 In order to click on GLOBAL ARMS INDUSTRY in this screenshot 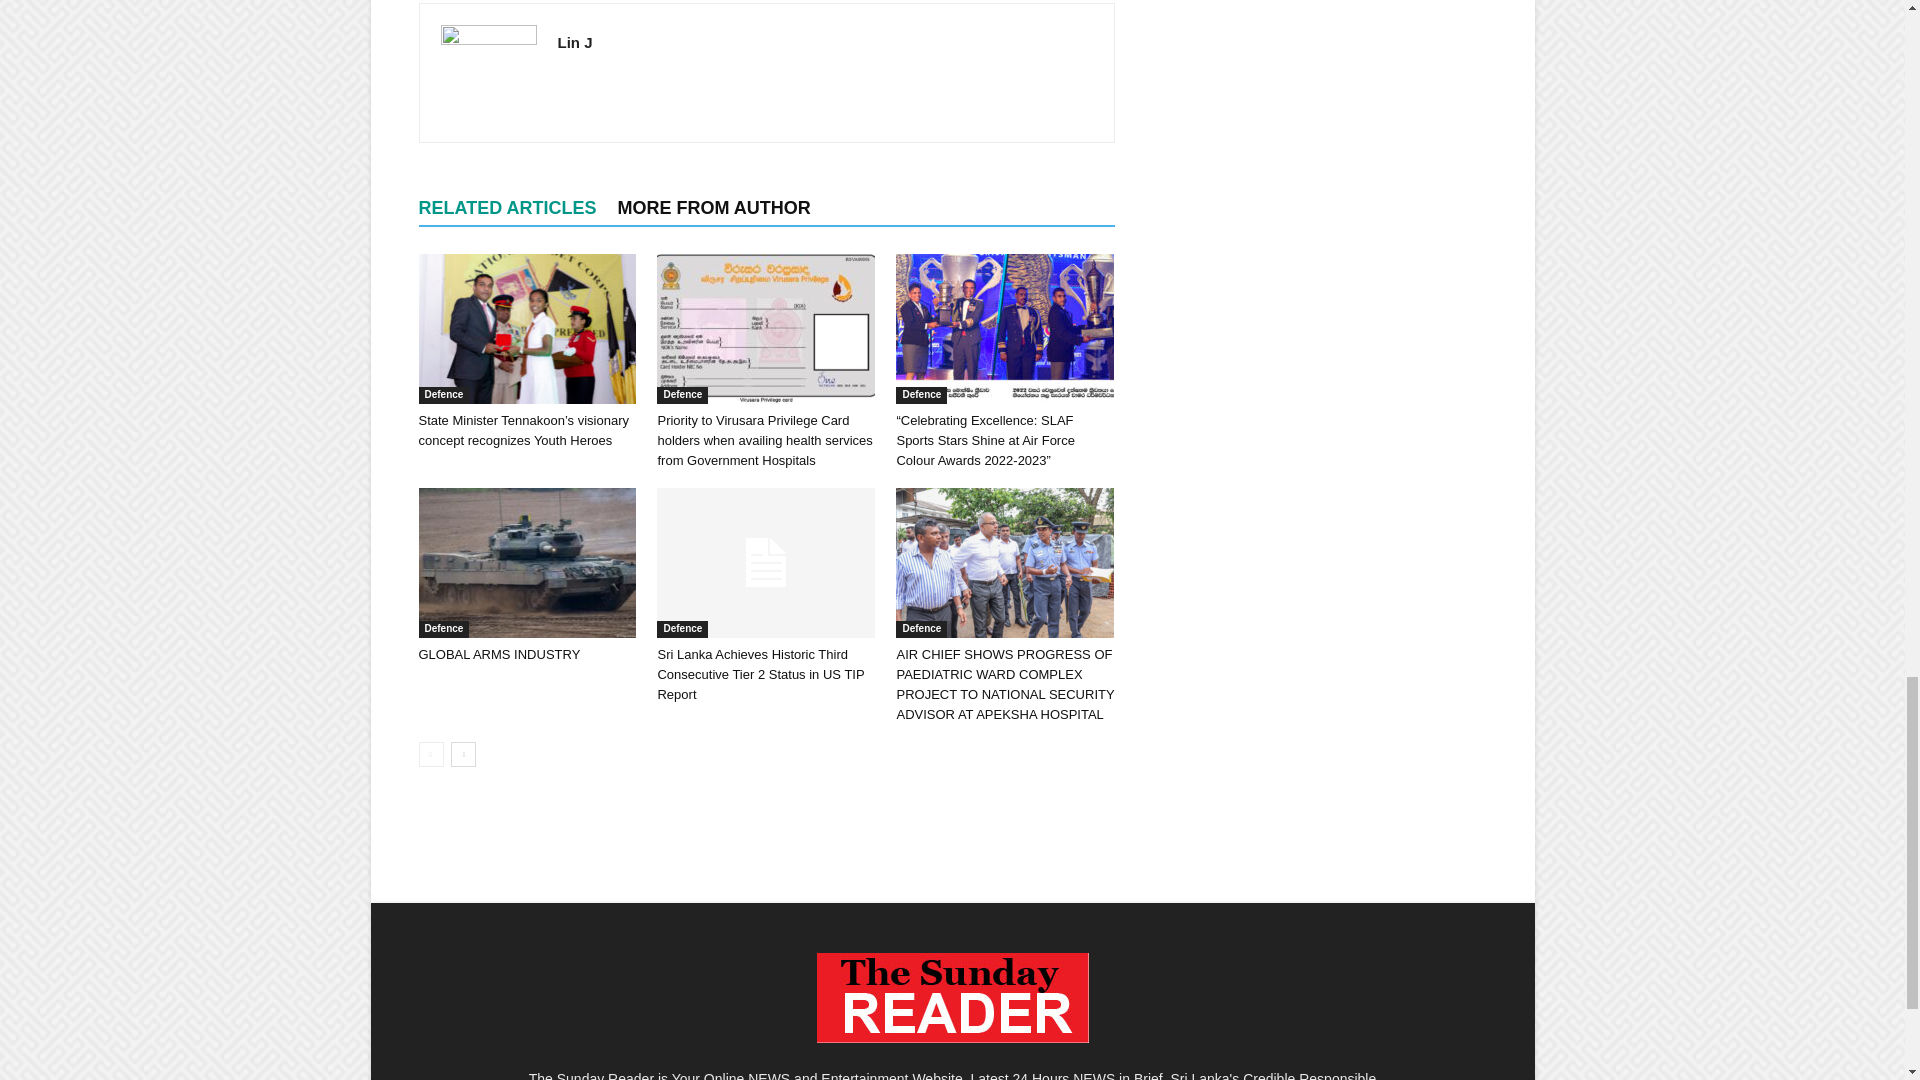, I will do `click(526, 563)`.